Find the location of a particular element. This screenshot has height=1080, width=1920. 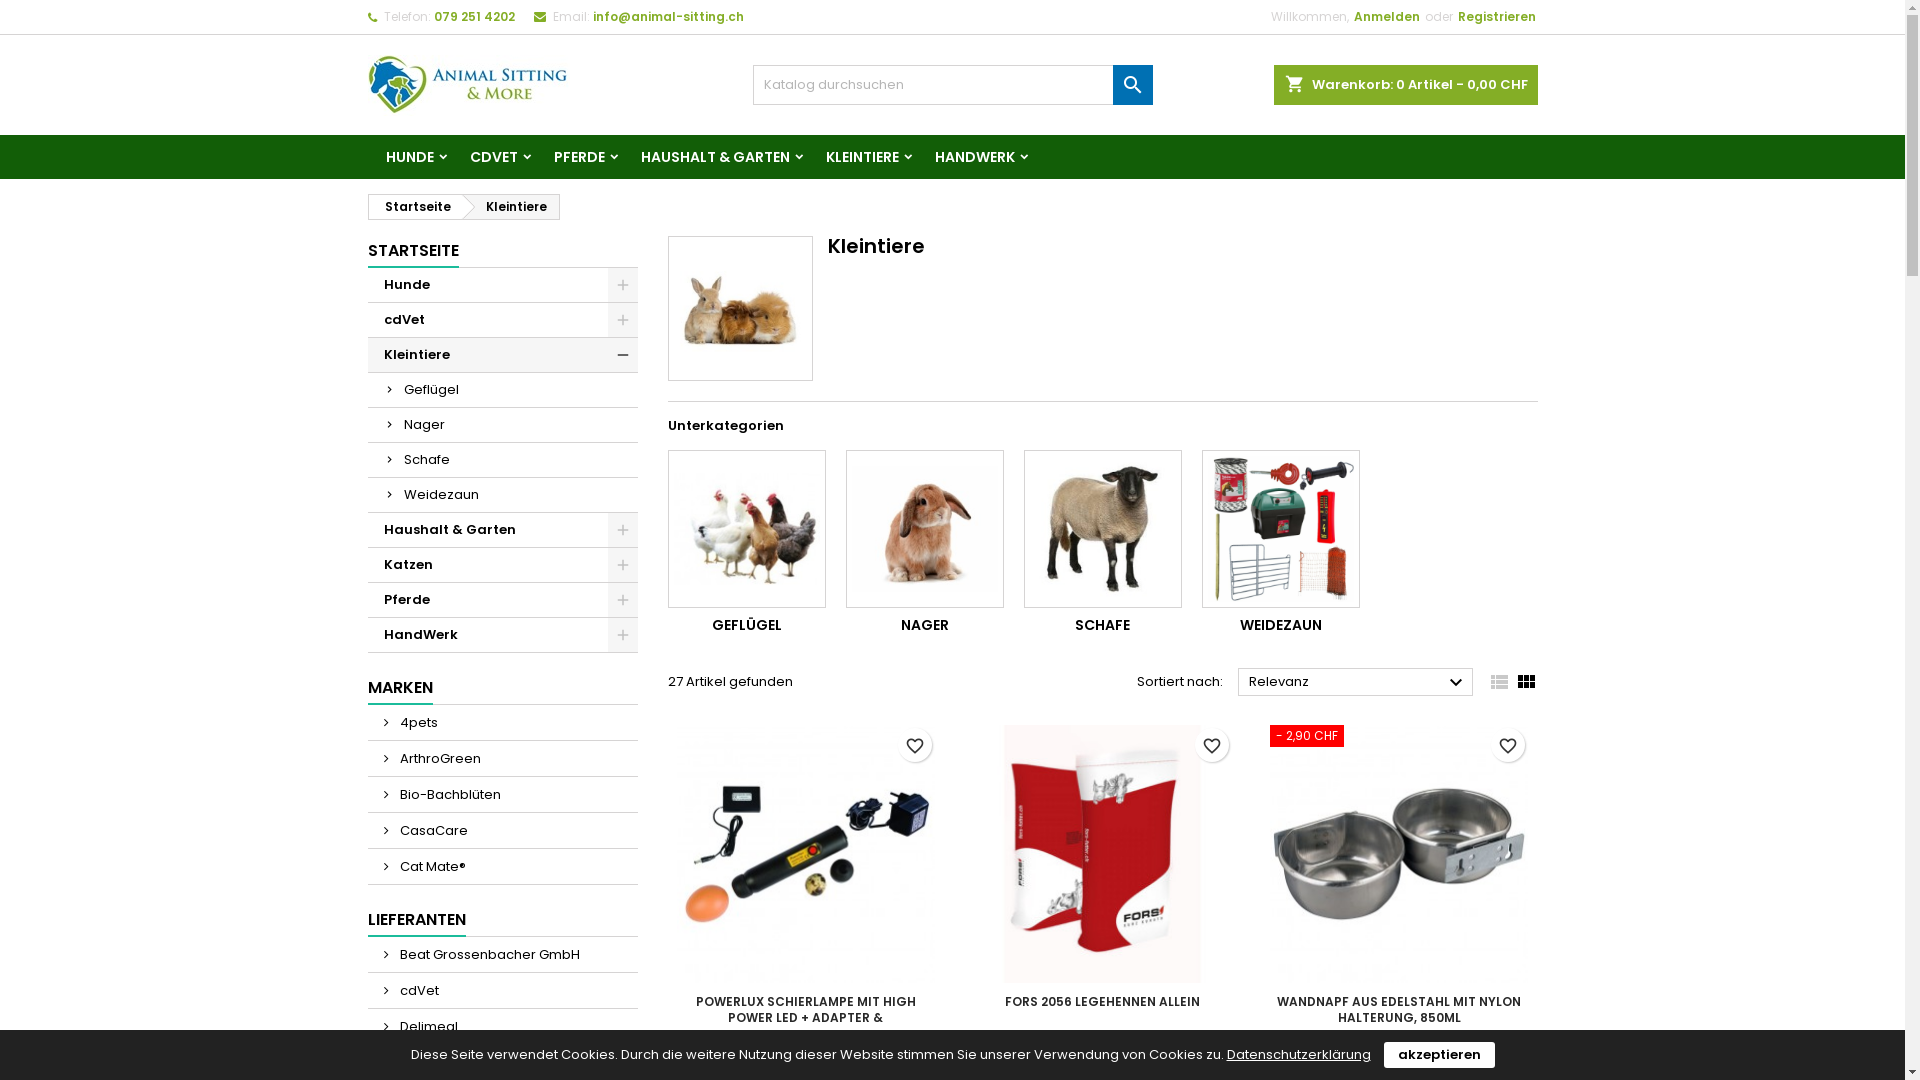

NAGER is located at coordinates (924, 624).